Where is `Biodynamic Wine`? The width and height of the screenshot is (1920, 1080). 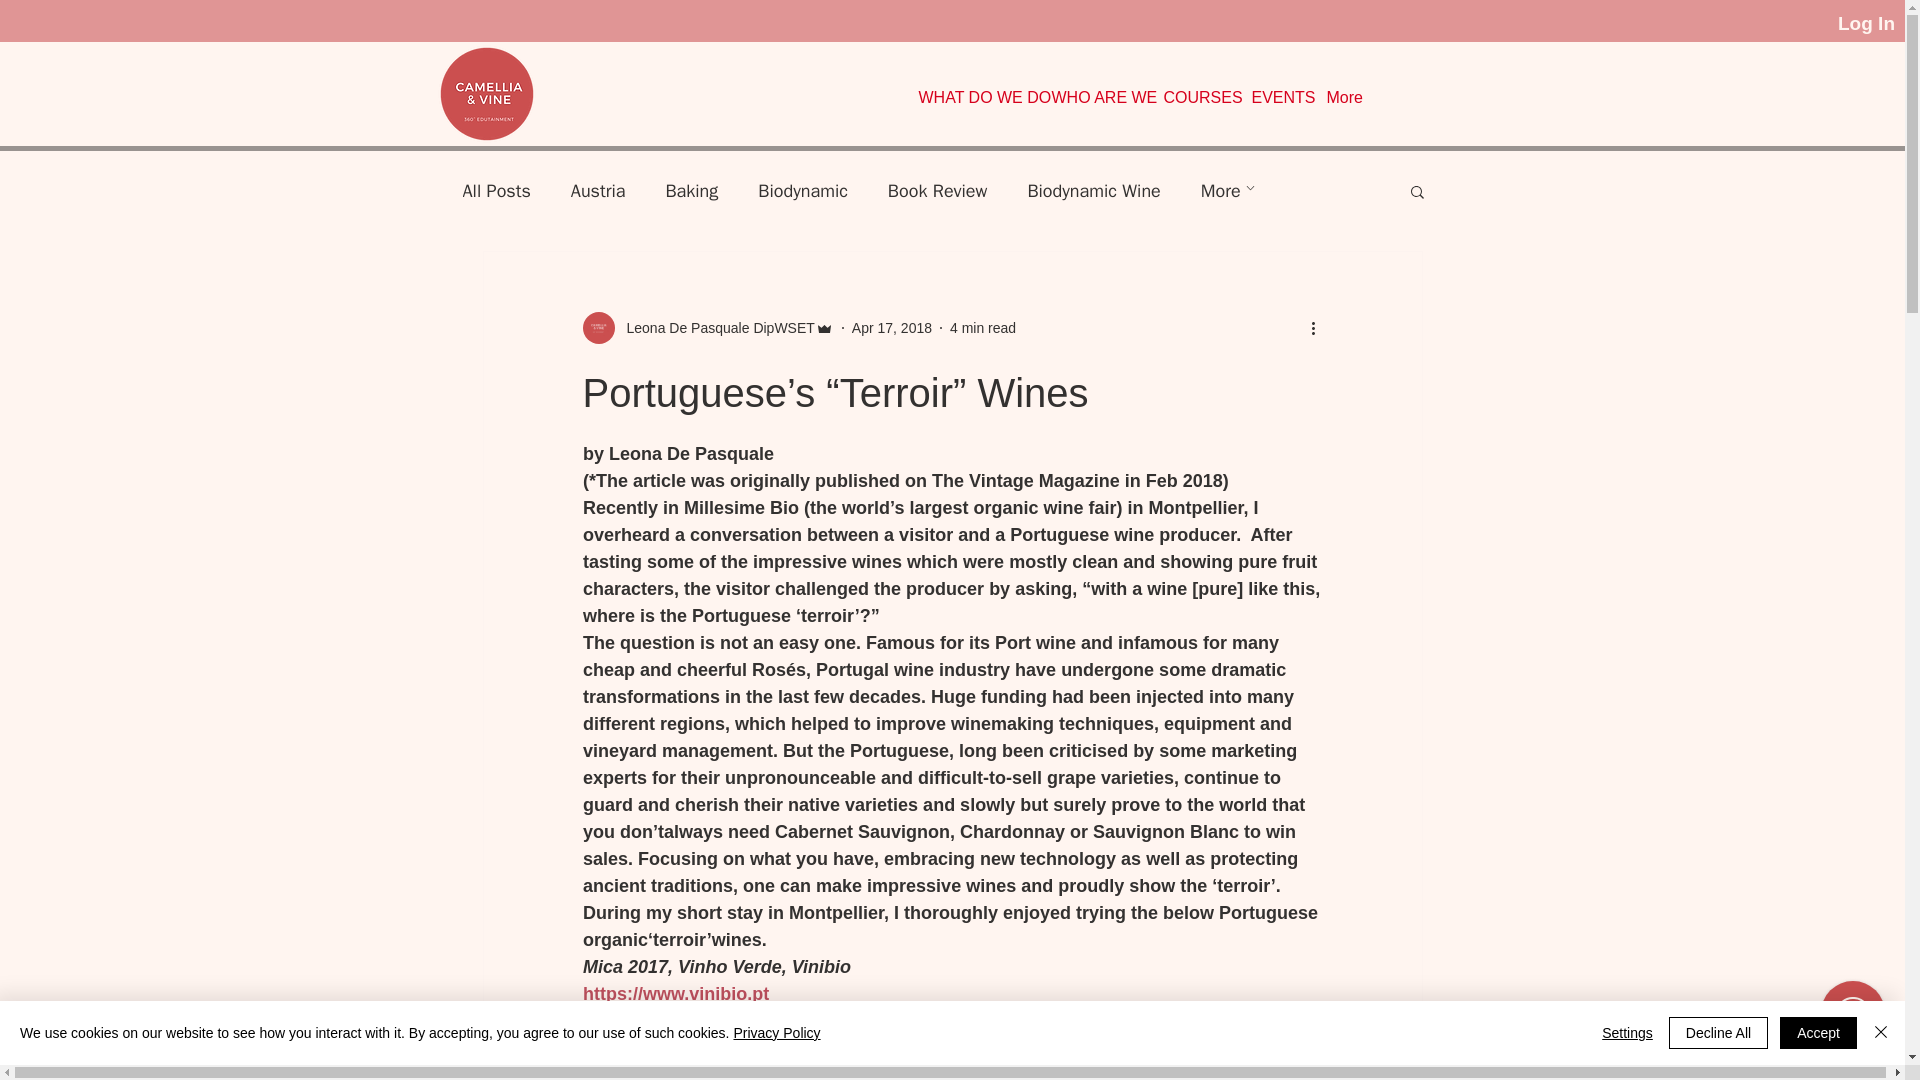
Biodynamic Wine is located at coordinates (1093, 191).